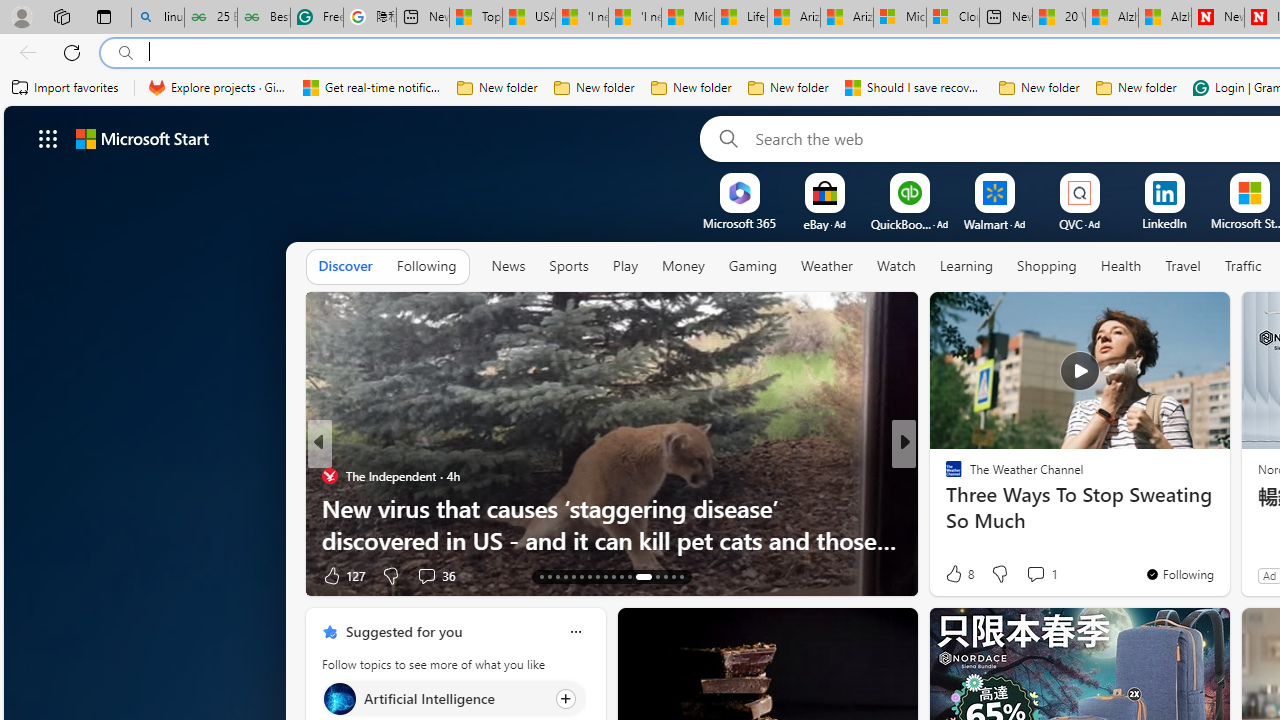 The width and height of the screenshot is (1280, 720). Describe the element at coordinates (958, 574) in the screenshot. I see `8 Like` at that location.